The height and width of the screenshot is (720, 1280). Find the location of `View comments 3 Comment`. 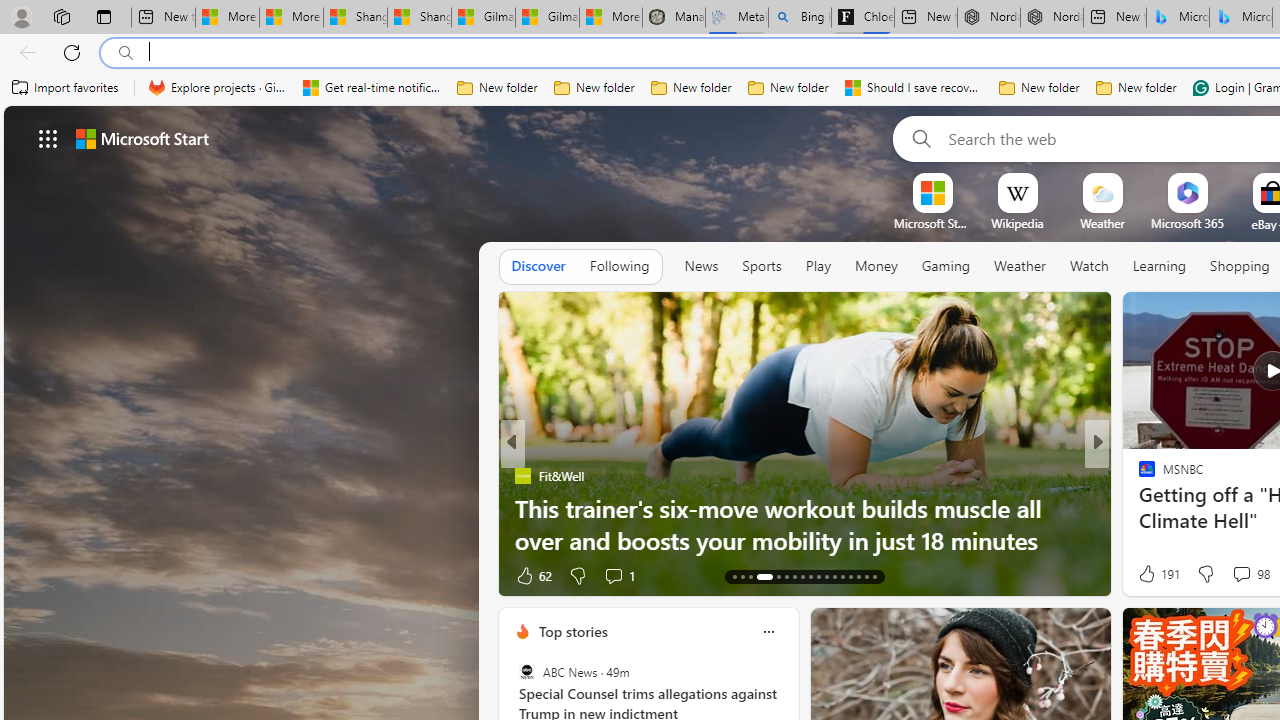

View comments 3 Comment is located at coordinates (1241, 574).